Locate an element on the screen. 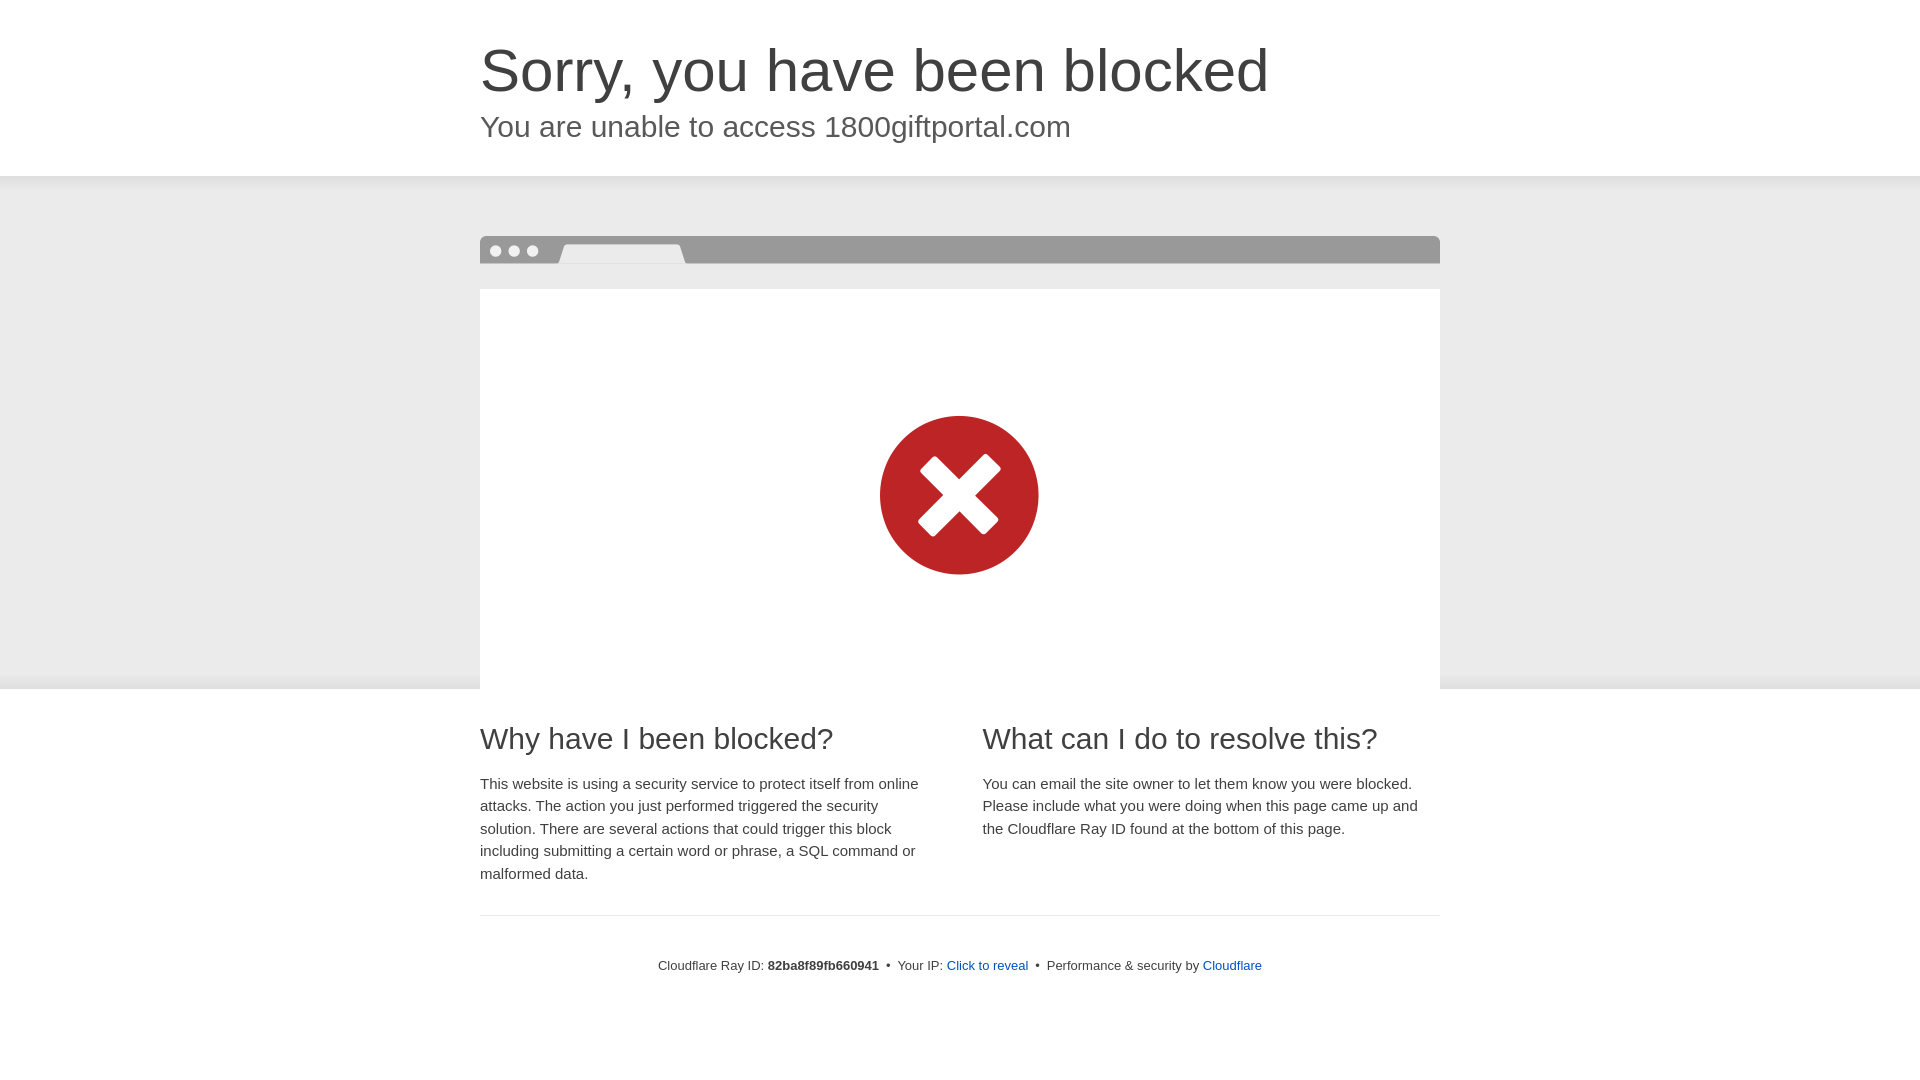  Click to reveal is located at coordinates (988, 966).